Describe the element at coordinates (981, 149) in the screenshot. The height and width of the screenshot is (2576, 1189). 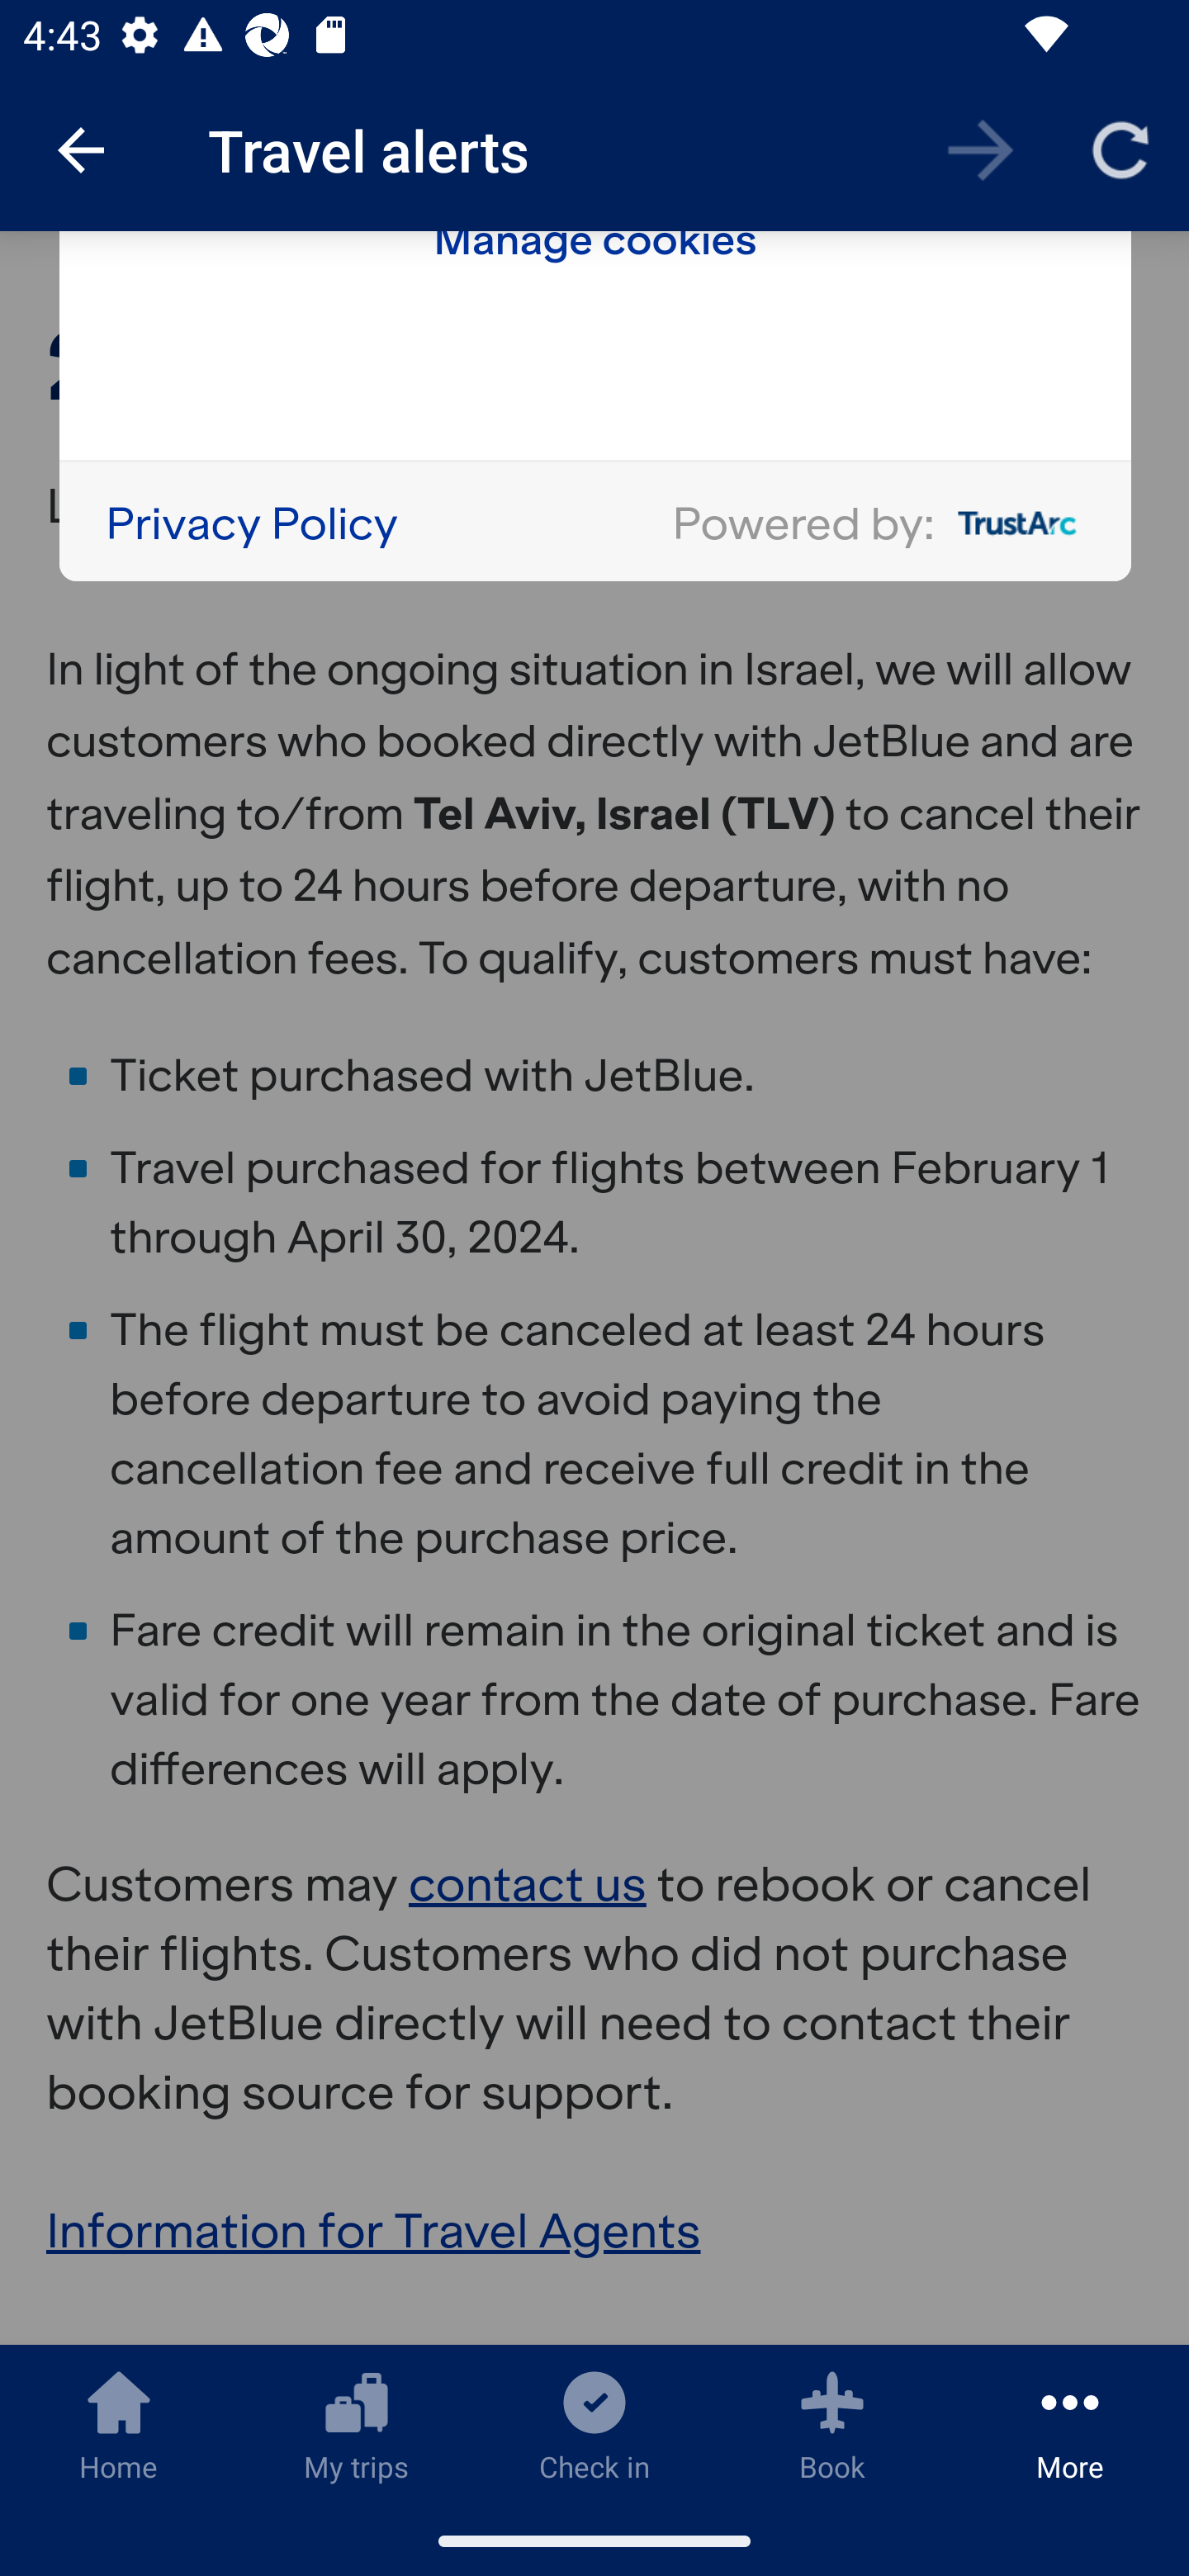
I see `Forward` at that location.